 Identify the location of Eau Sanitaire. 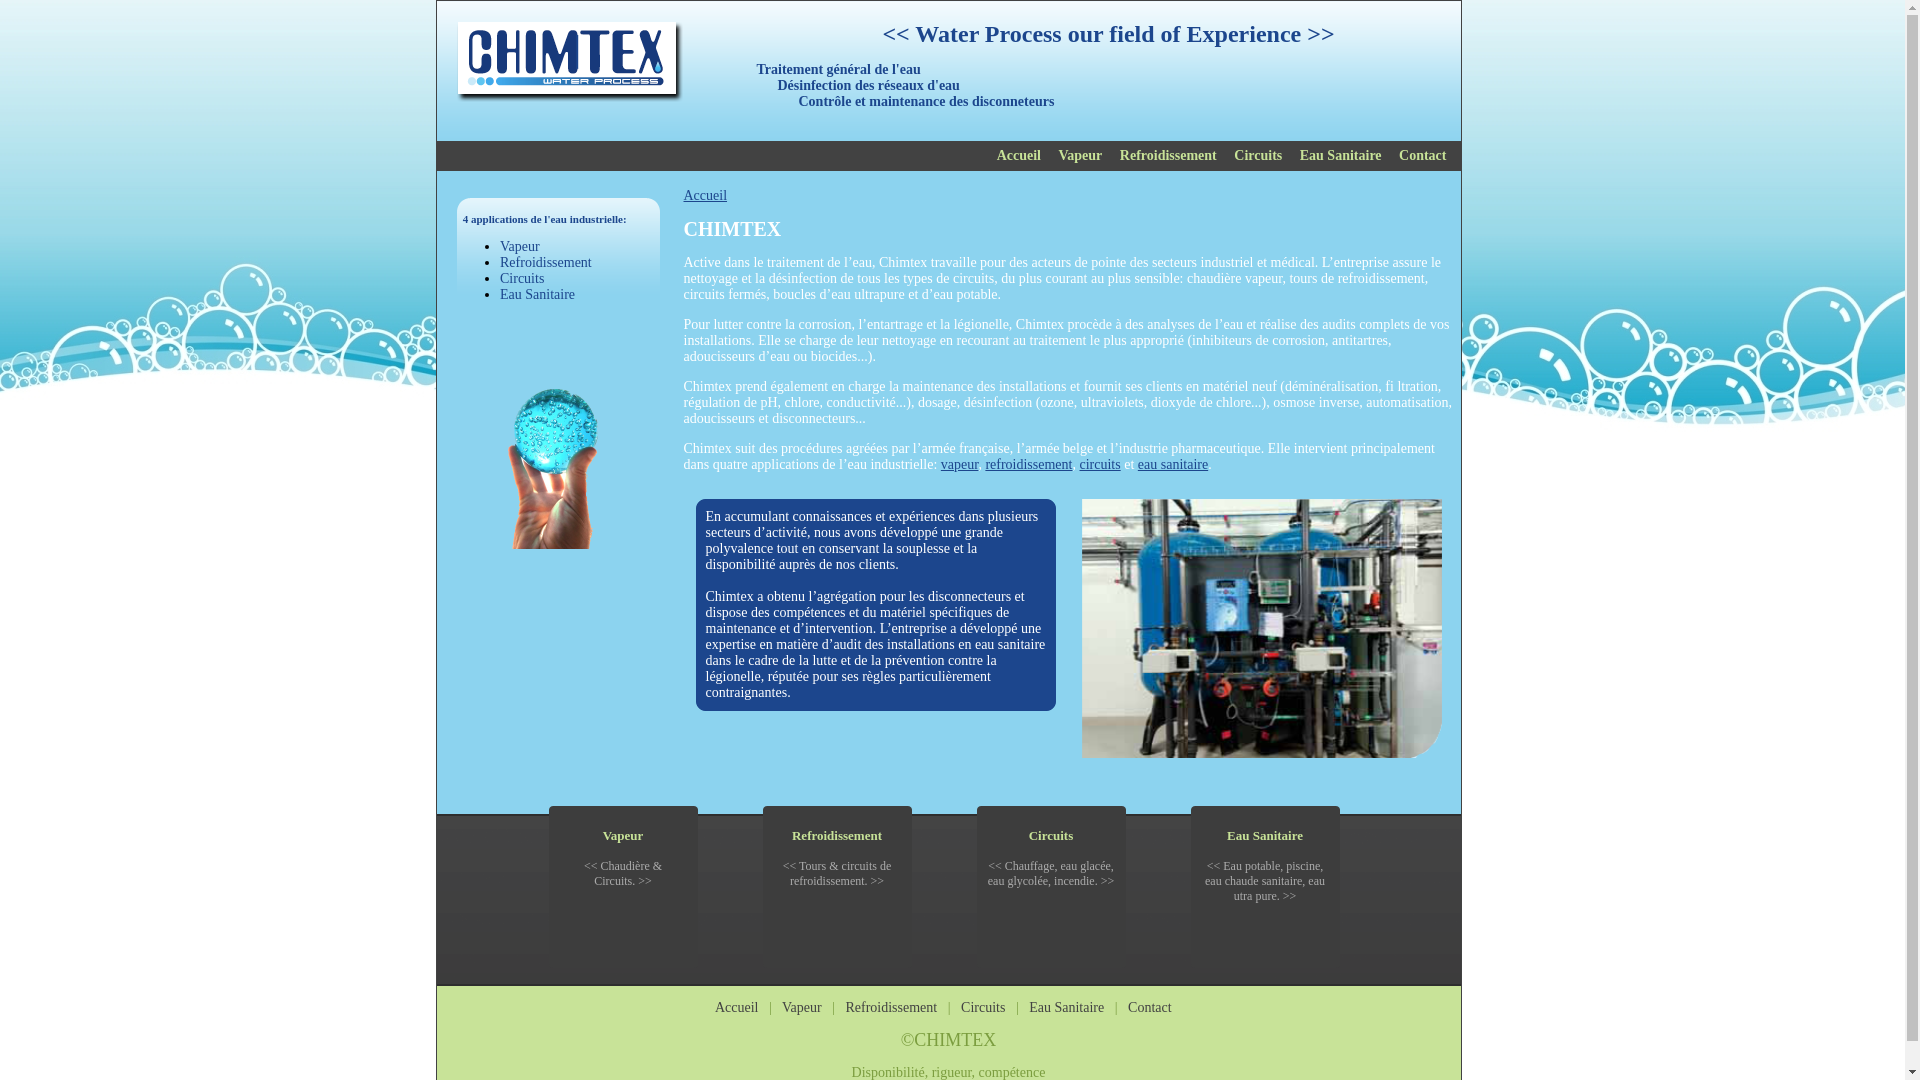
(1341, 156).